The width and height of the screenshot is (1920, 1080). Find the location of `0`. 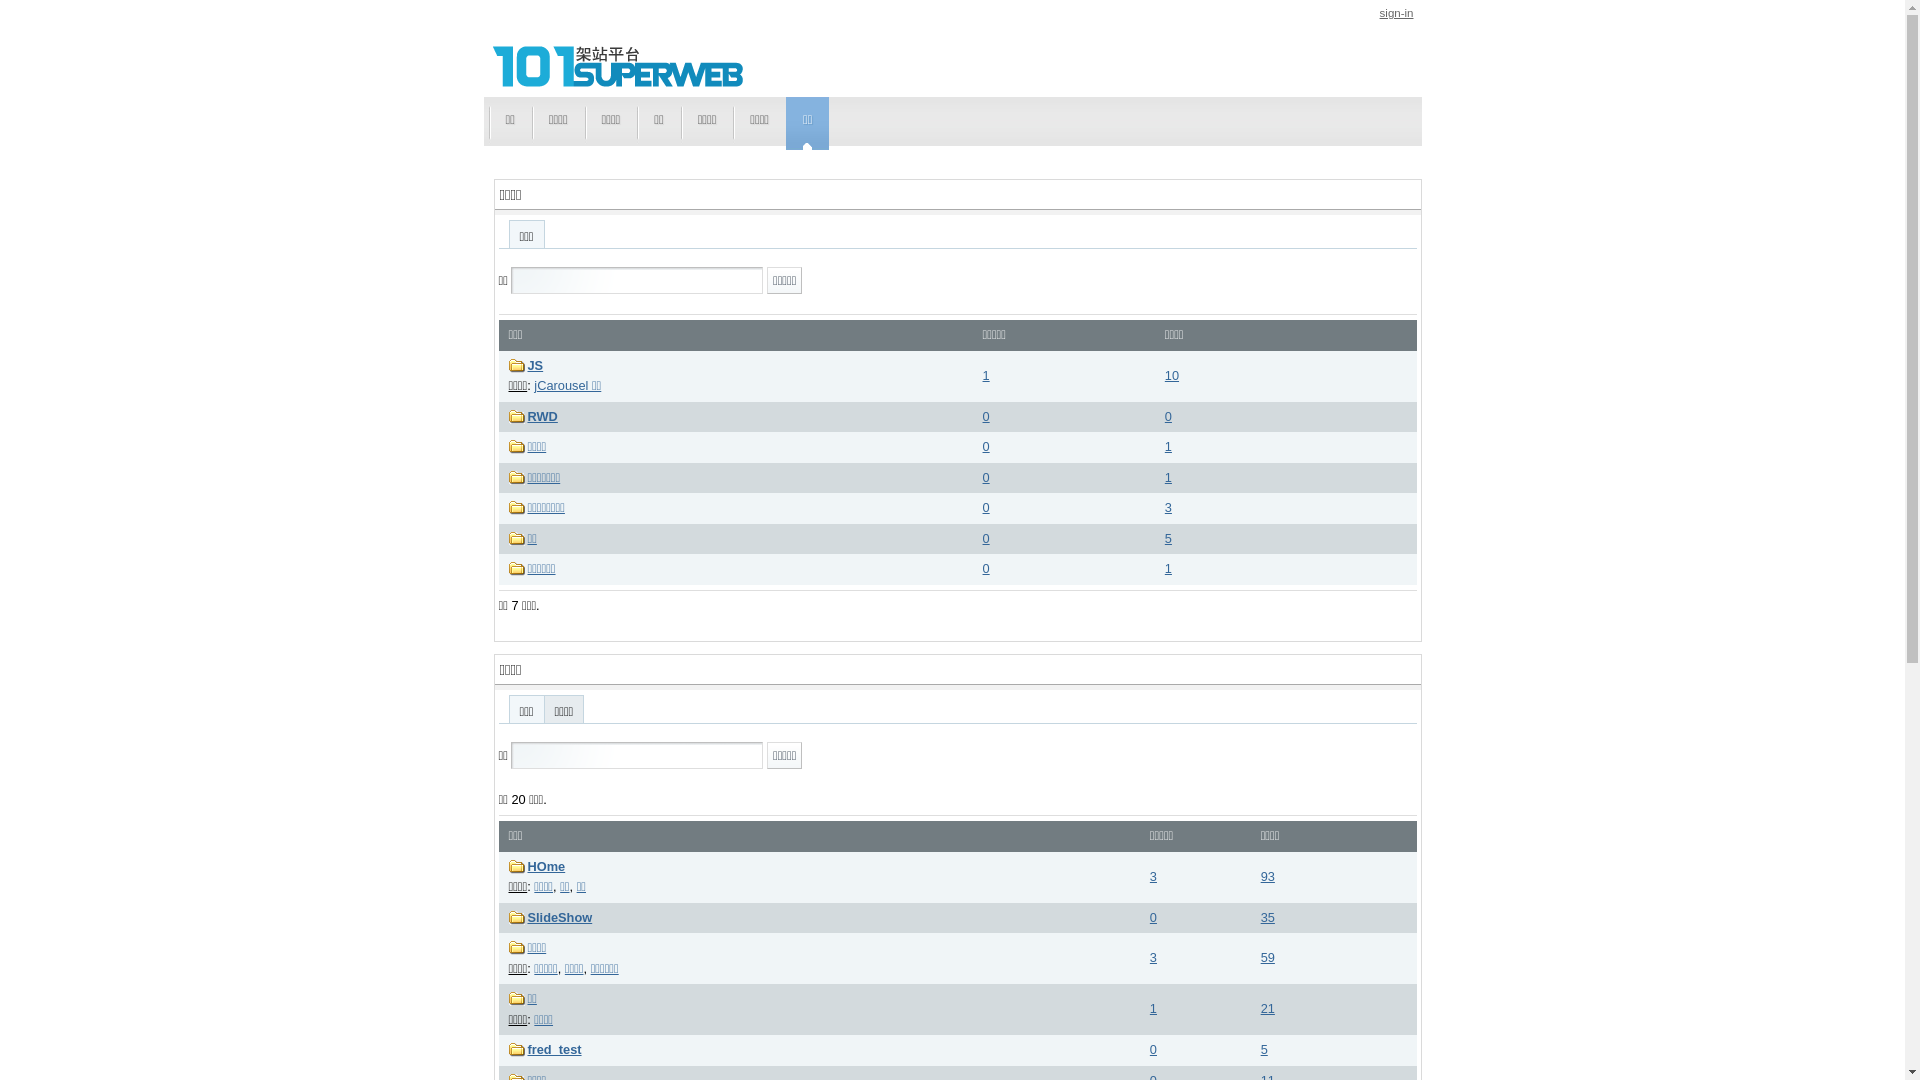

0 is located at coordinates (986, 568).